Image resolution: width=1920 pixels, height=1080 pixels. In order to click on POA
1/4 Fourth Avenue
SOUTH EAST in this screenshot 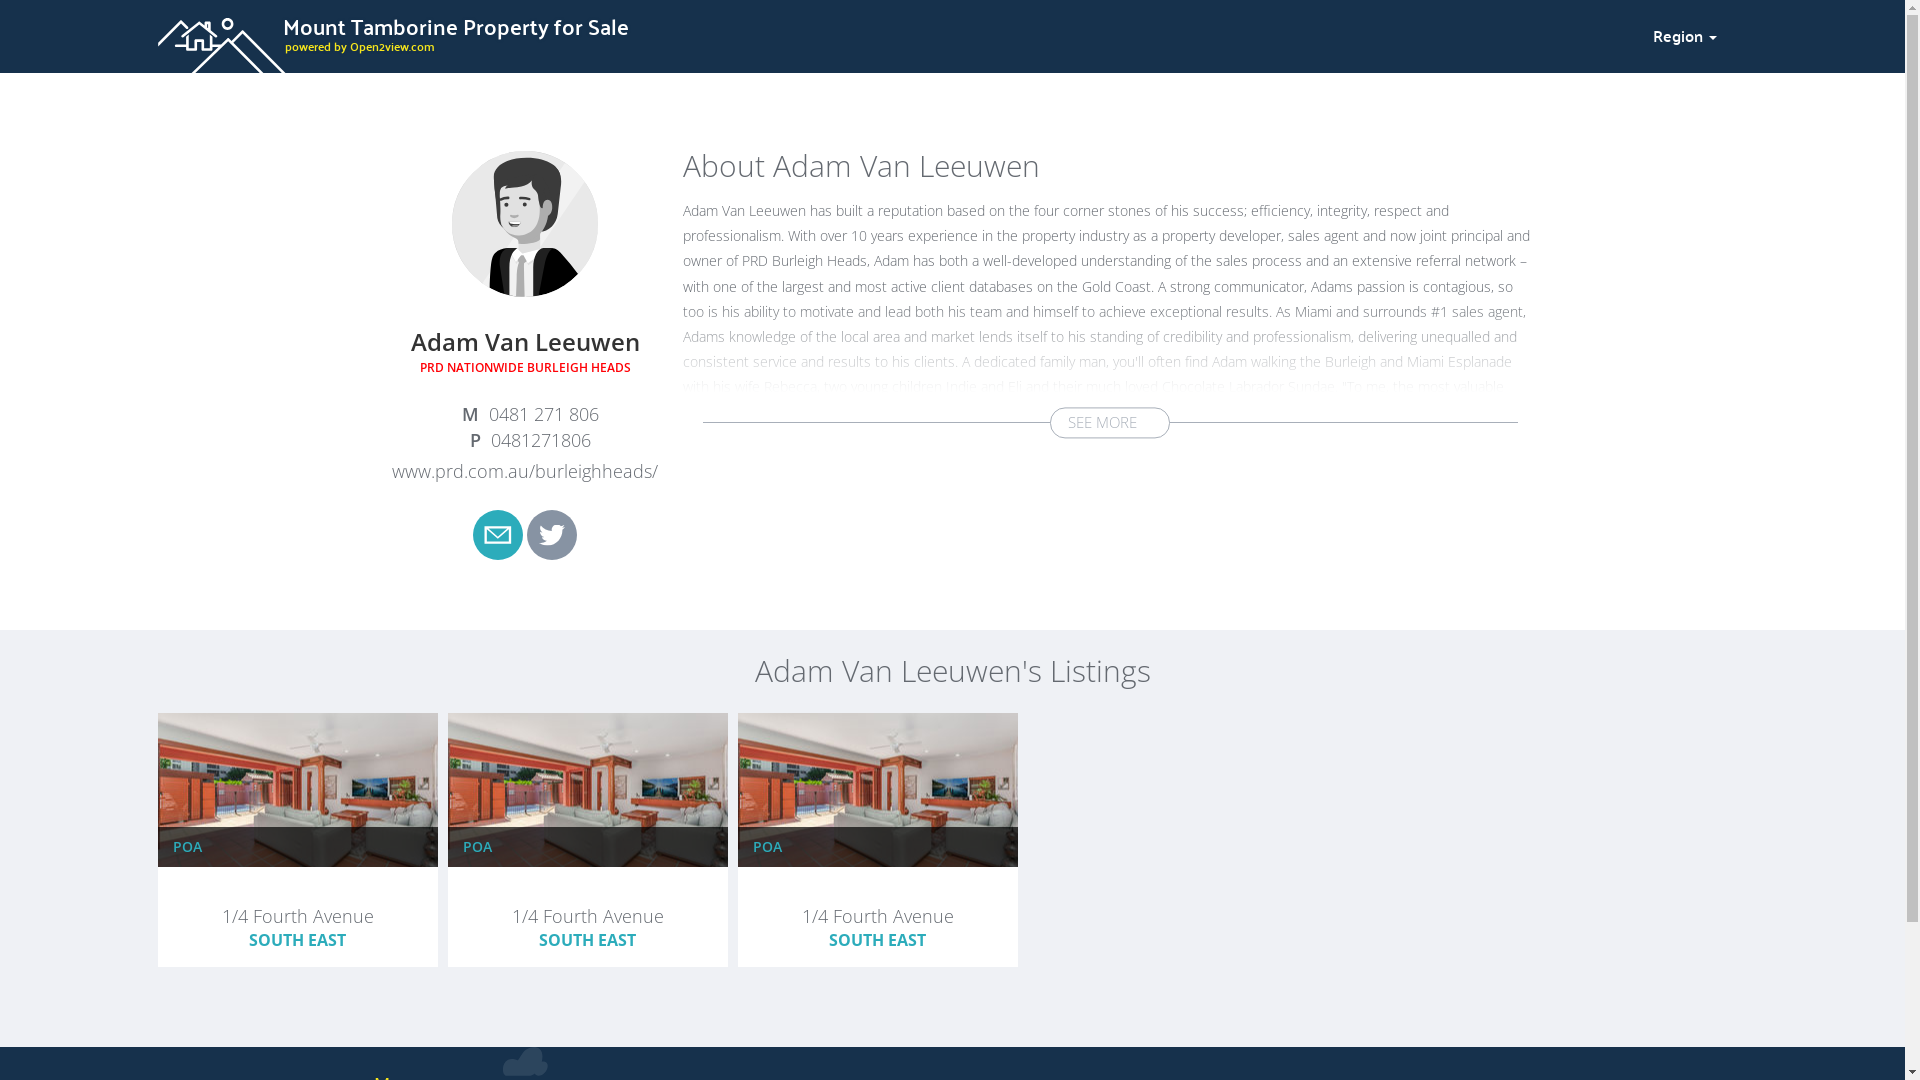, I will do `click(298, 840)`.